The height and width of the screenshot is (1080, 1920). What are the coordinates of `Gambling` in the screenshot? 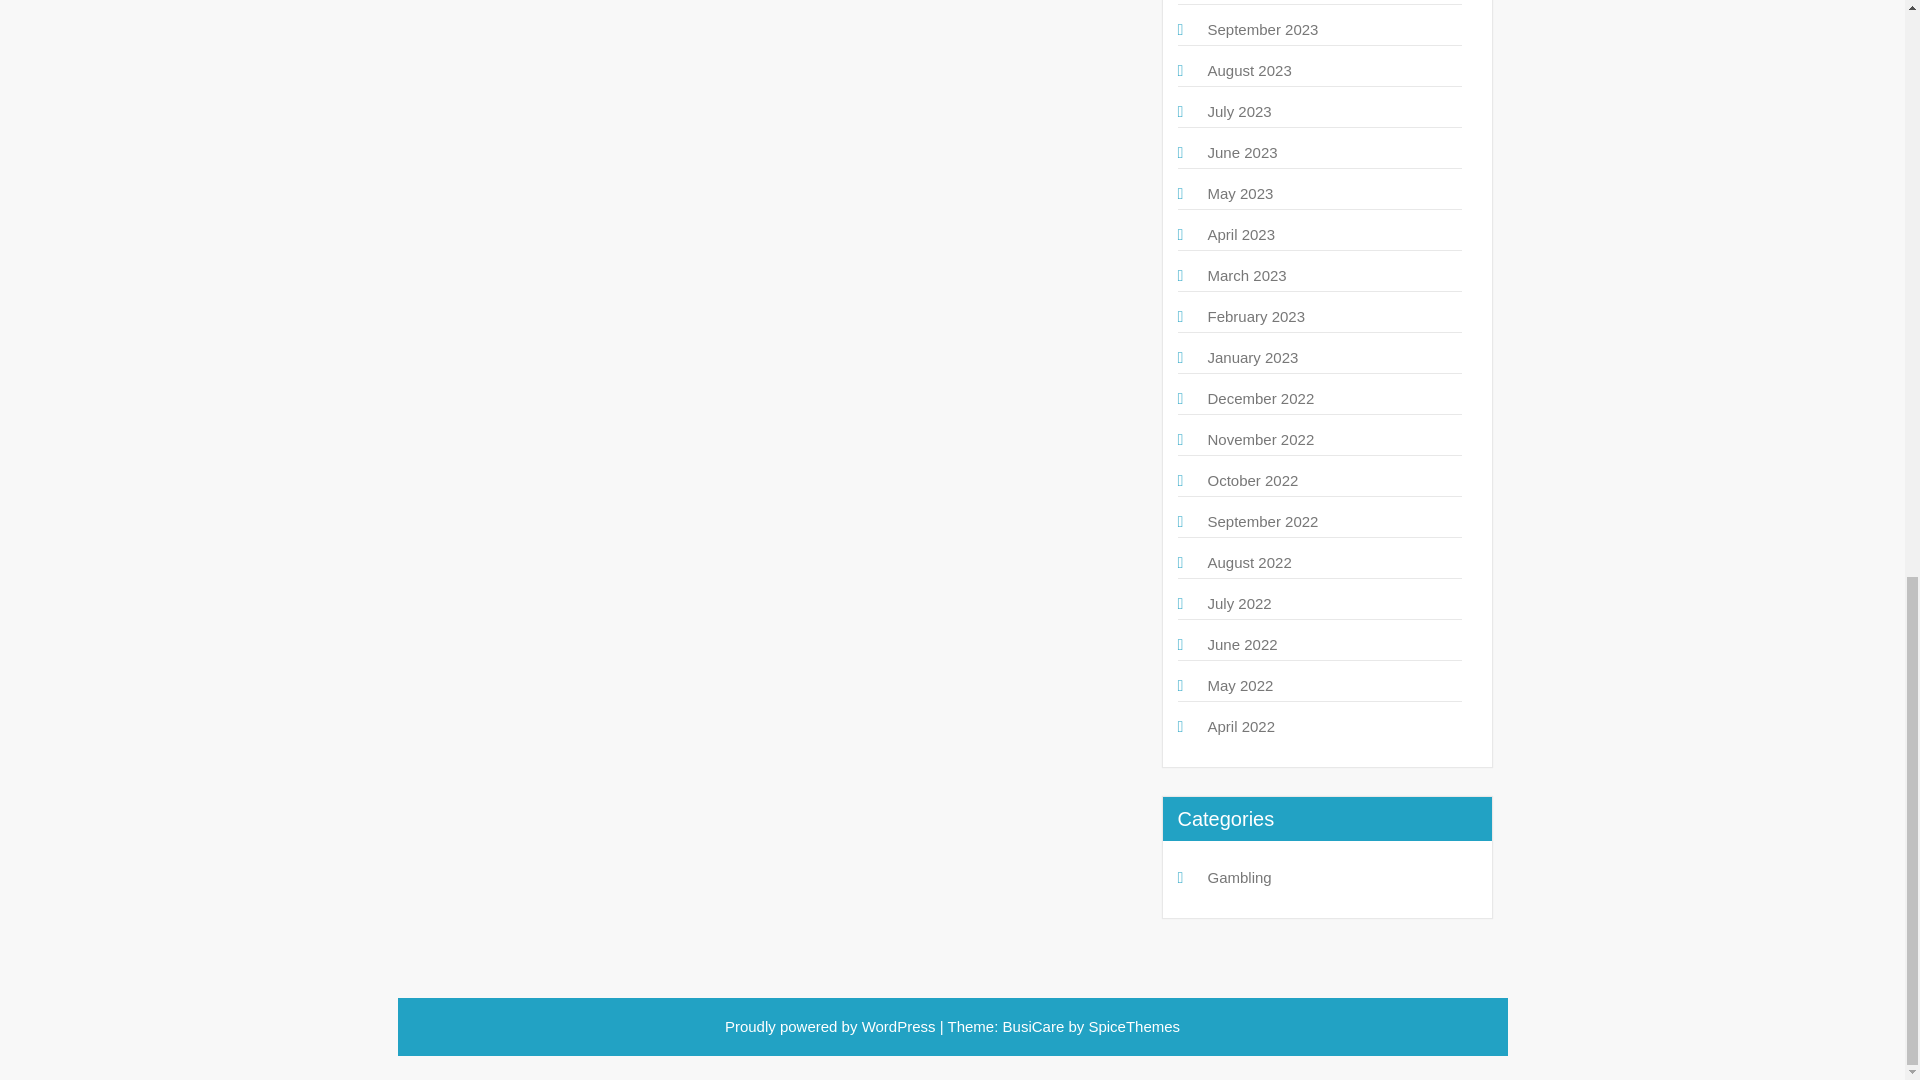 It's located at (1239, 877).